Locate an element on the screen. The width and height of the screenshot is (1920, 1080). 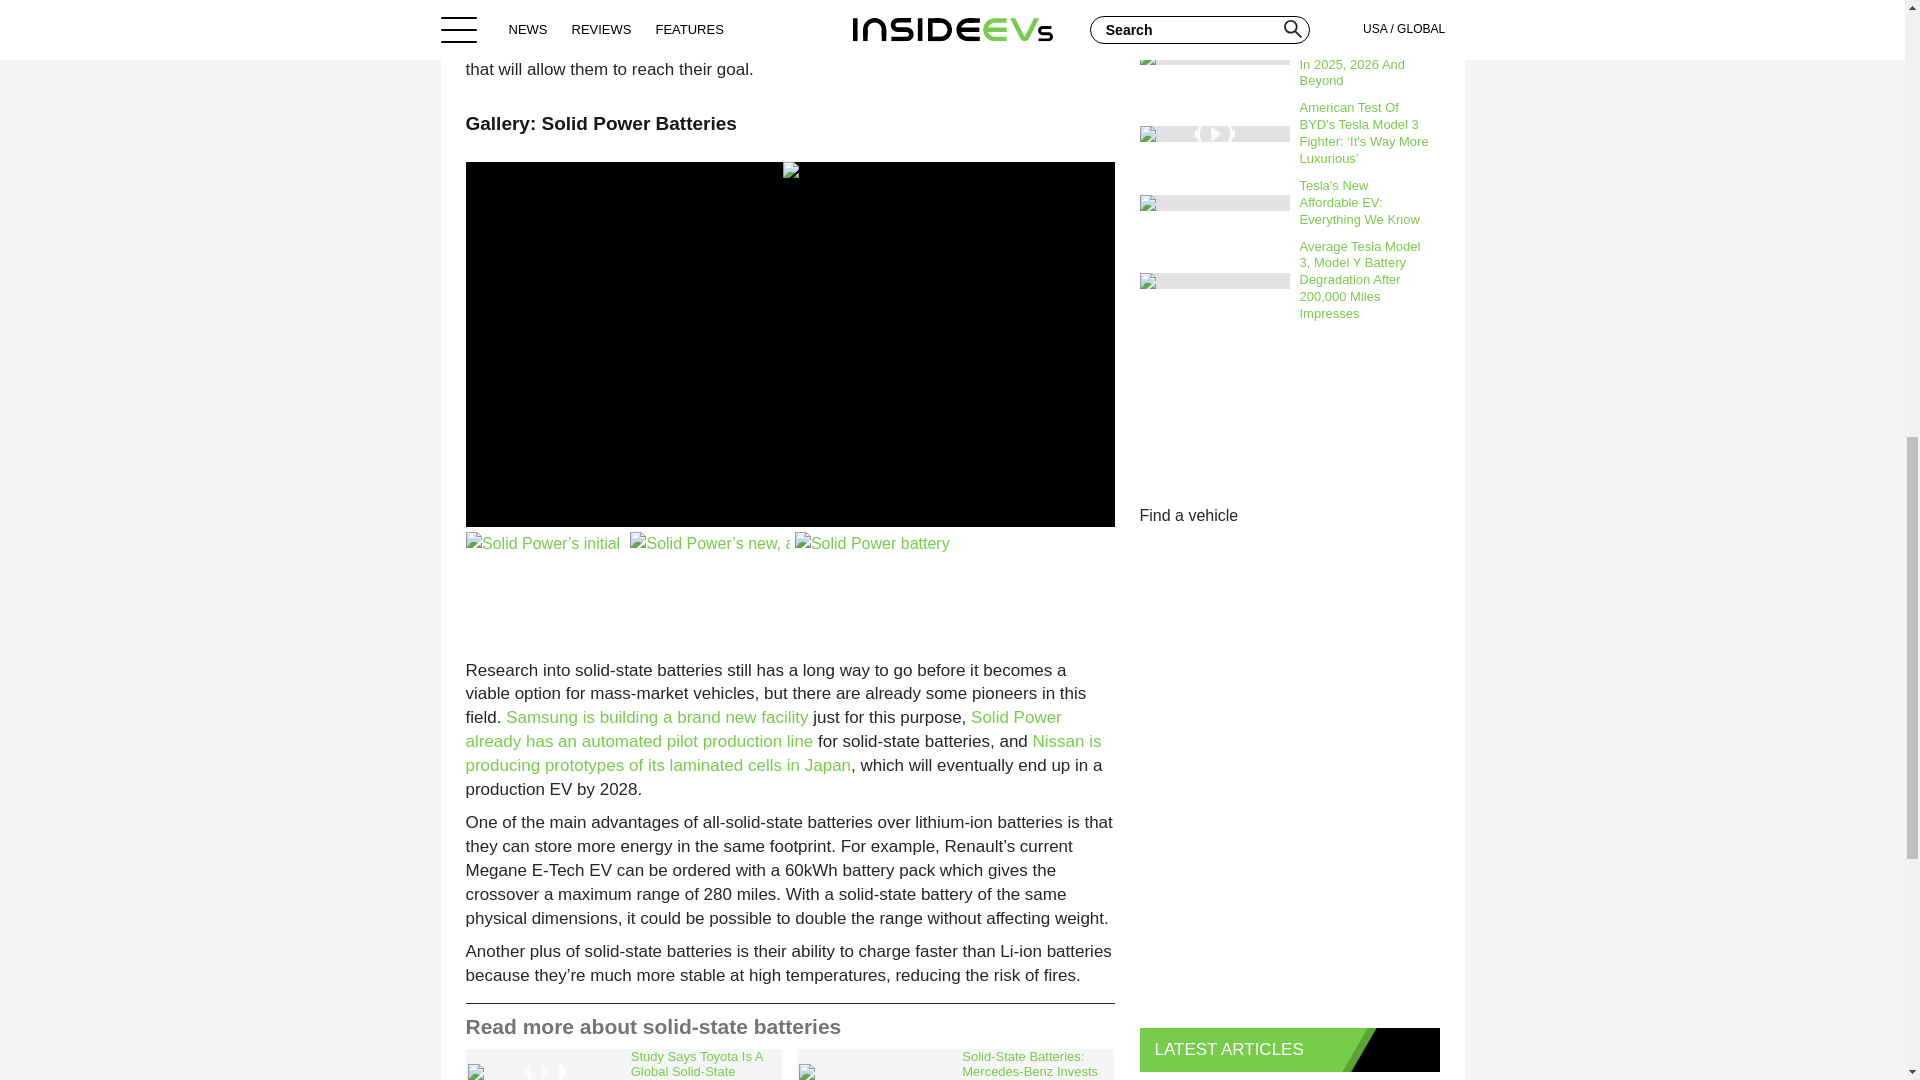
Samsung is building a brand new facility is located at coordinates (657, 717).